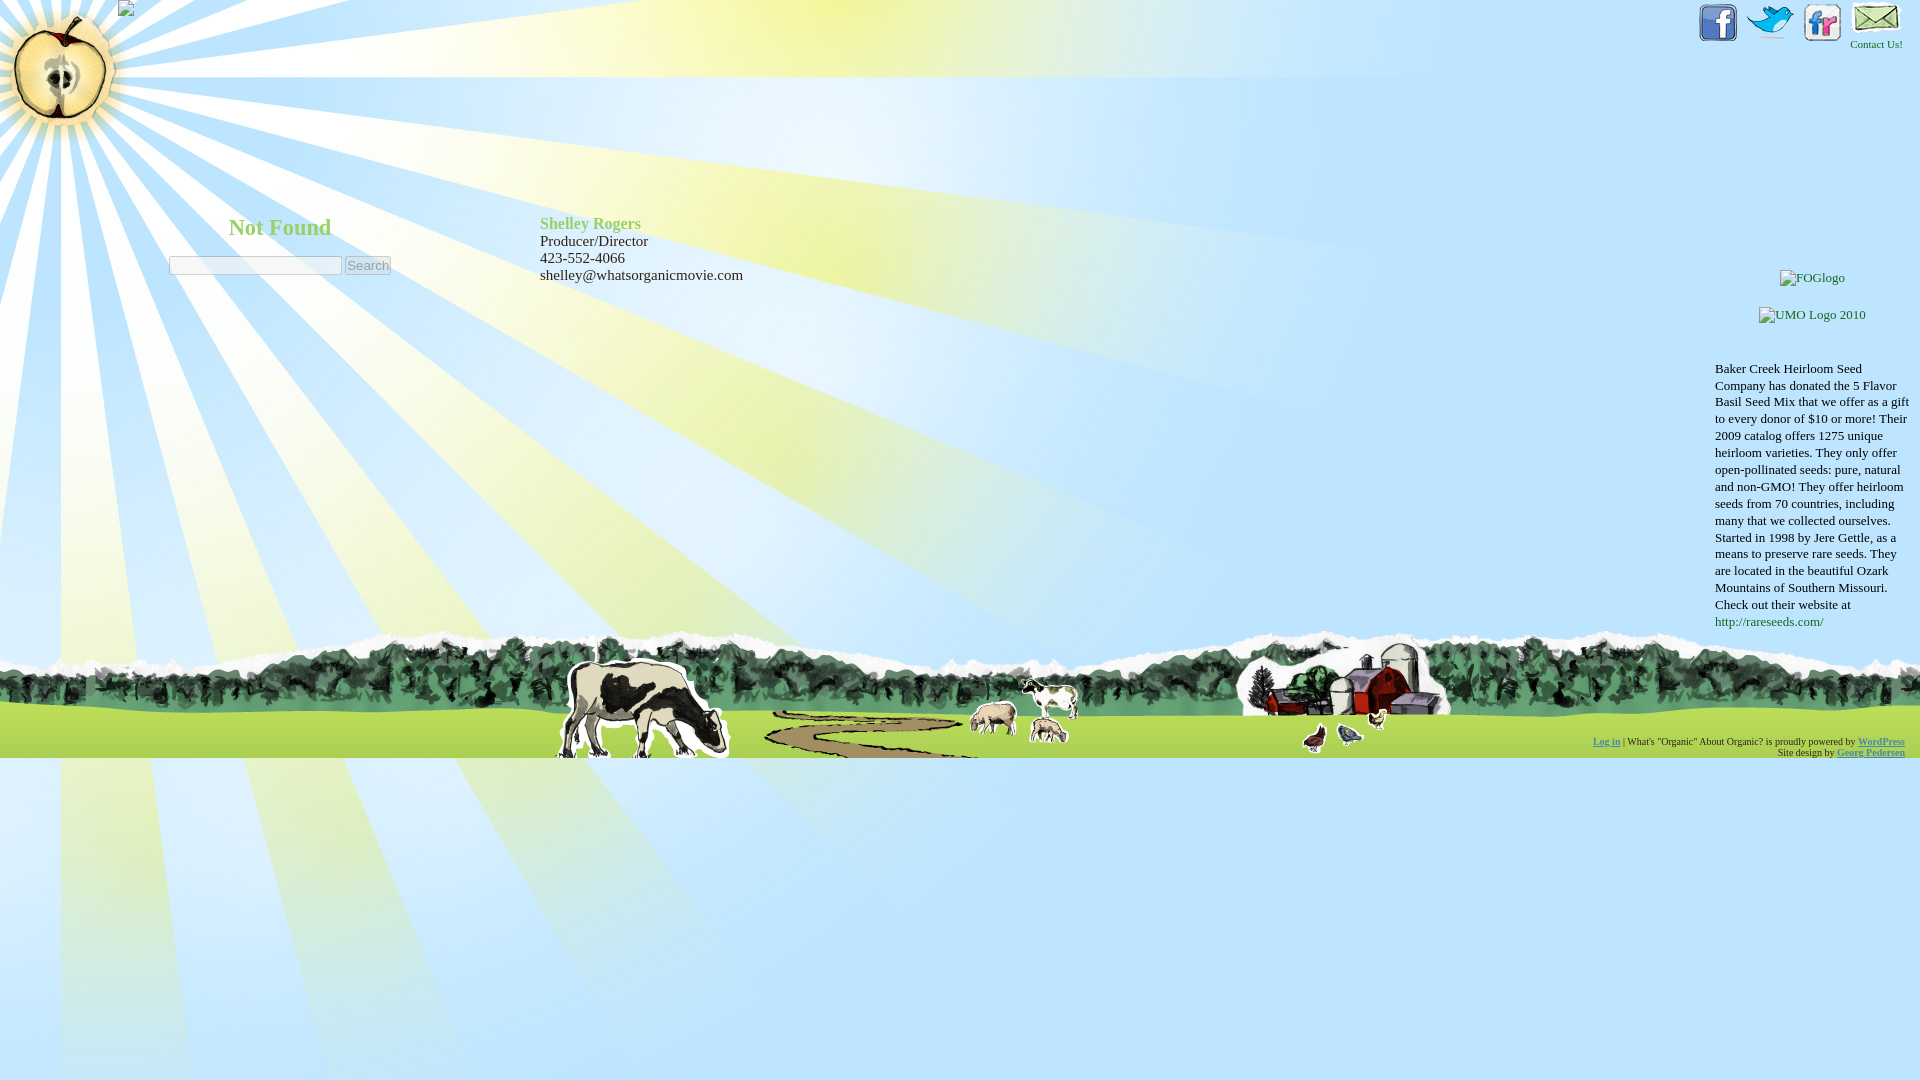 Image resolution: width=1920 pixels, height=1080 pixels. Describe the element at coordinates (1812, 278) in the screenshot. I see `FOGlogo` at that location.